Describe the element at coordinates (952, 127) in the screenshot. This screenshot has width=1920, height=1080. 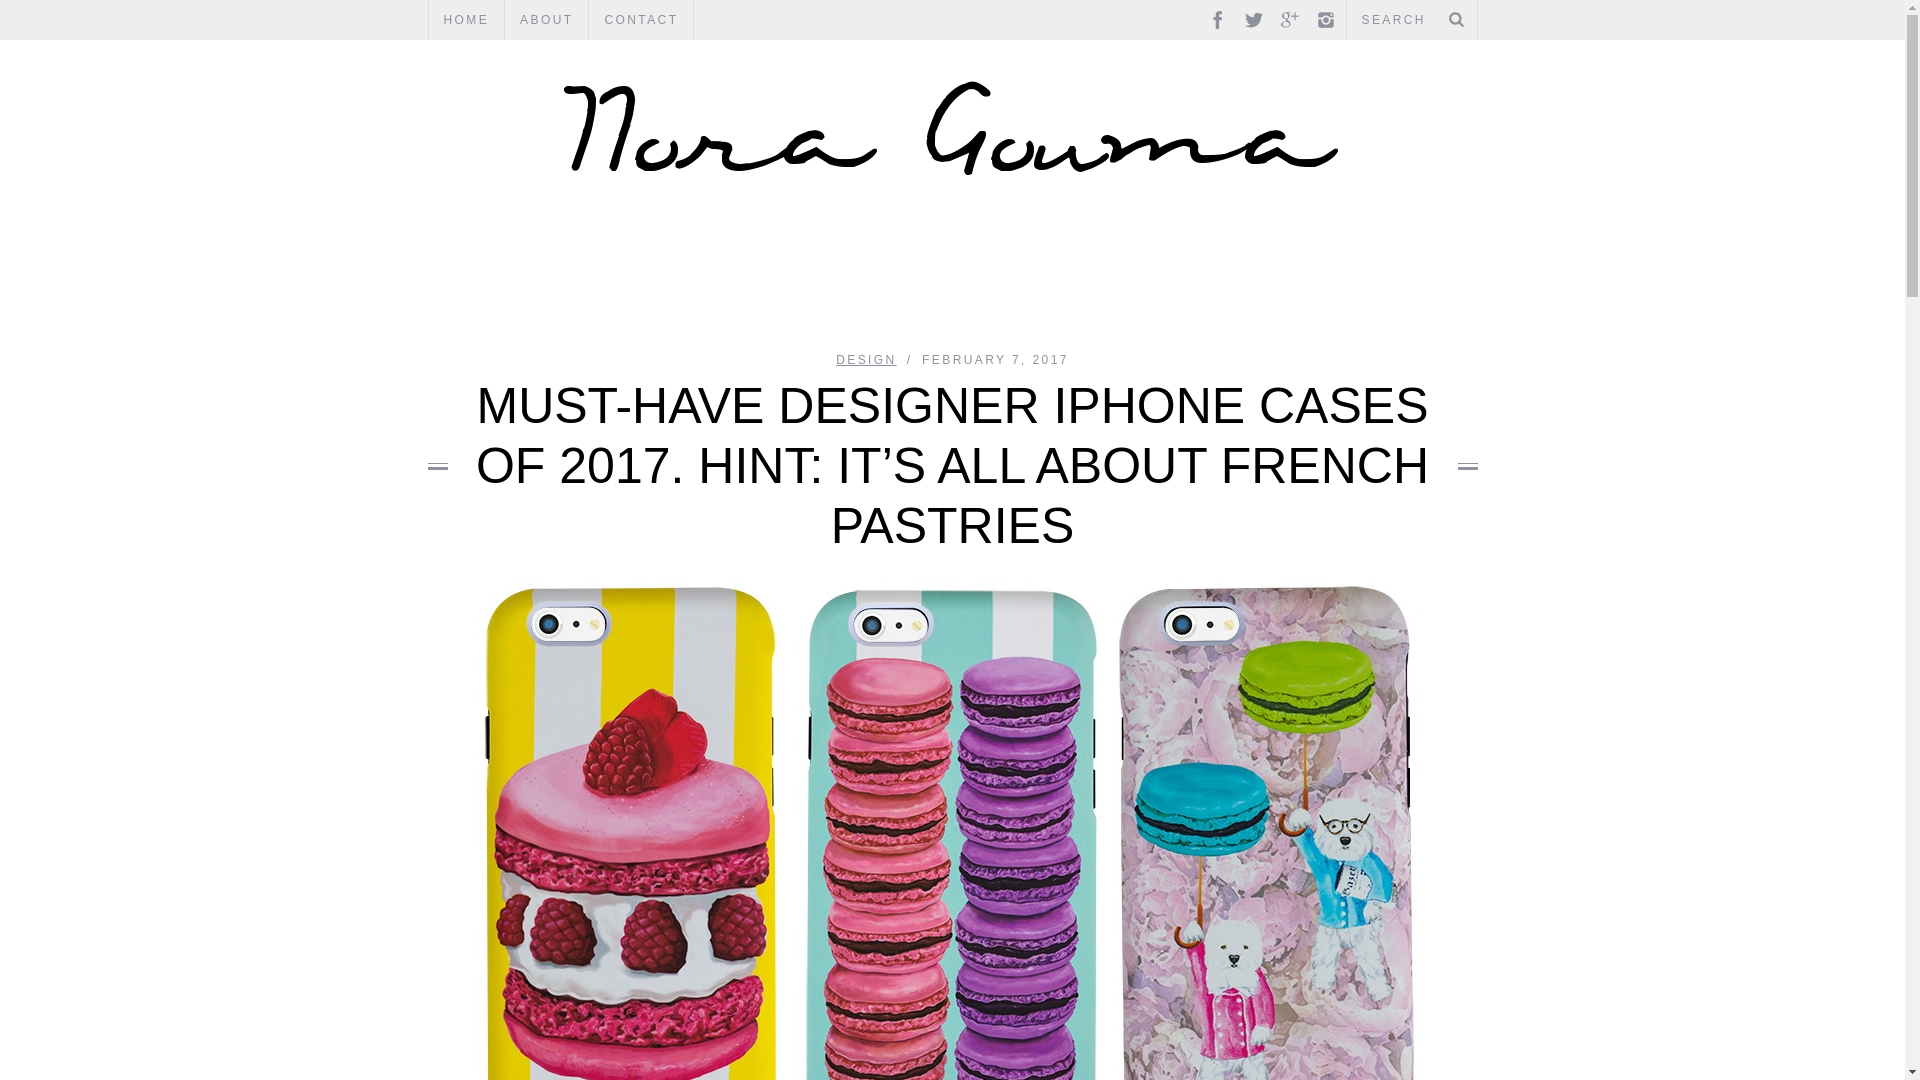
I see ` - ` at that location.